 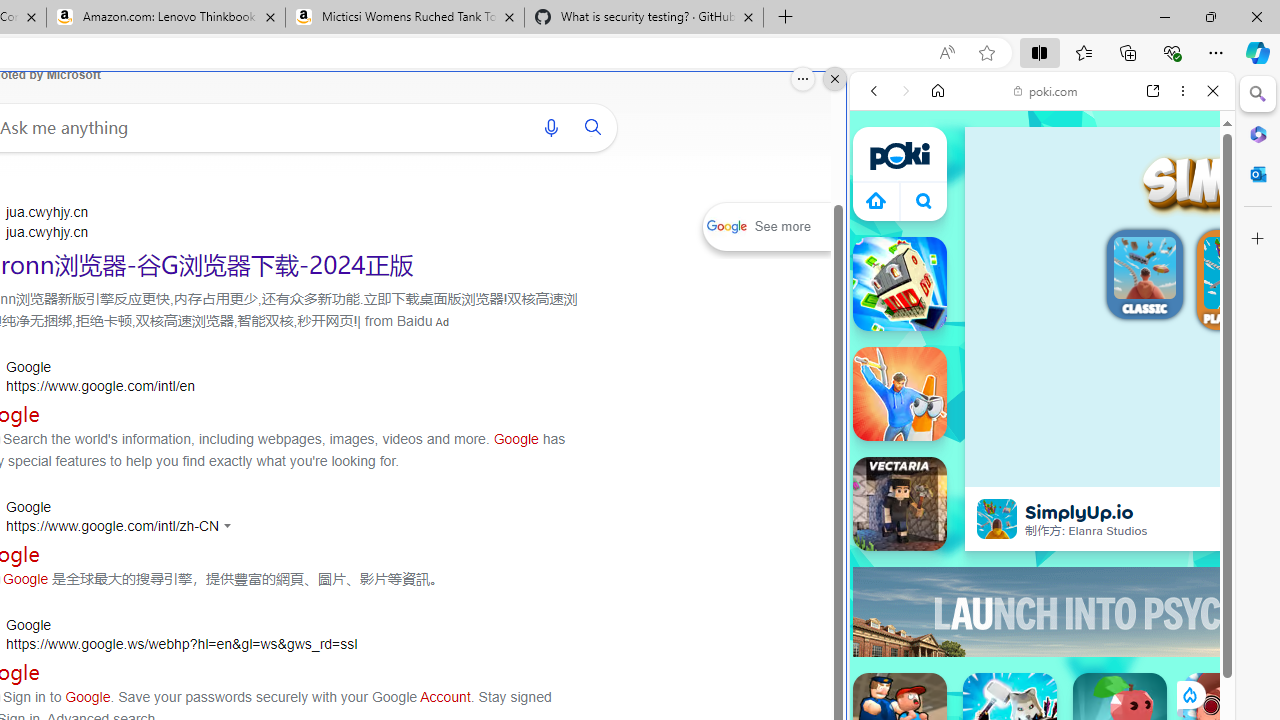 I want to click on Class: rounded img-fluid d-block w-100 fit-cover, so click(x=1240, y=273).